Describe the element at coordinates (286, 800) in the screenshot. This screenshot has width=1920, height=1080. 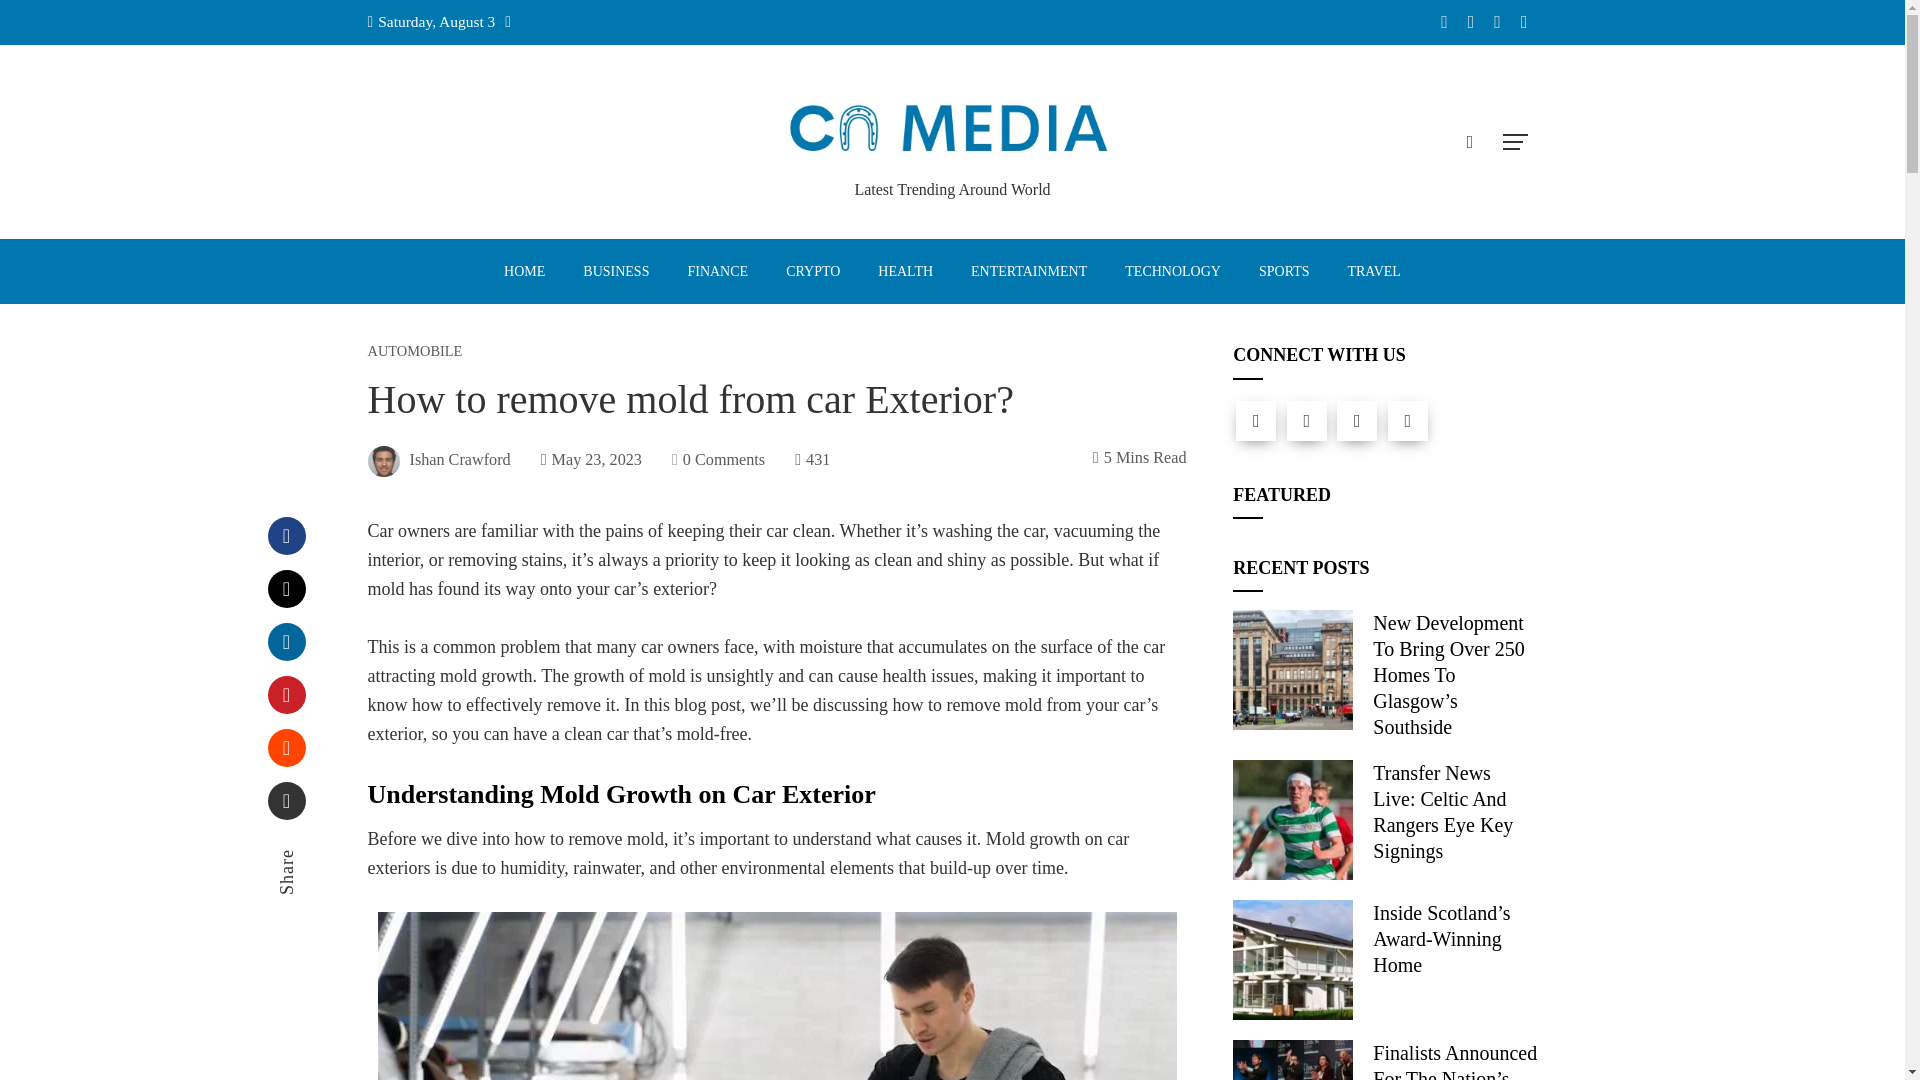
I see `Email` at that location.